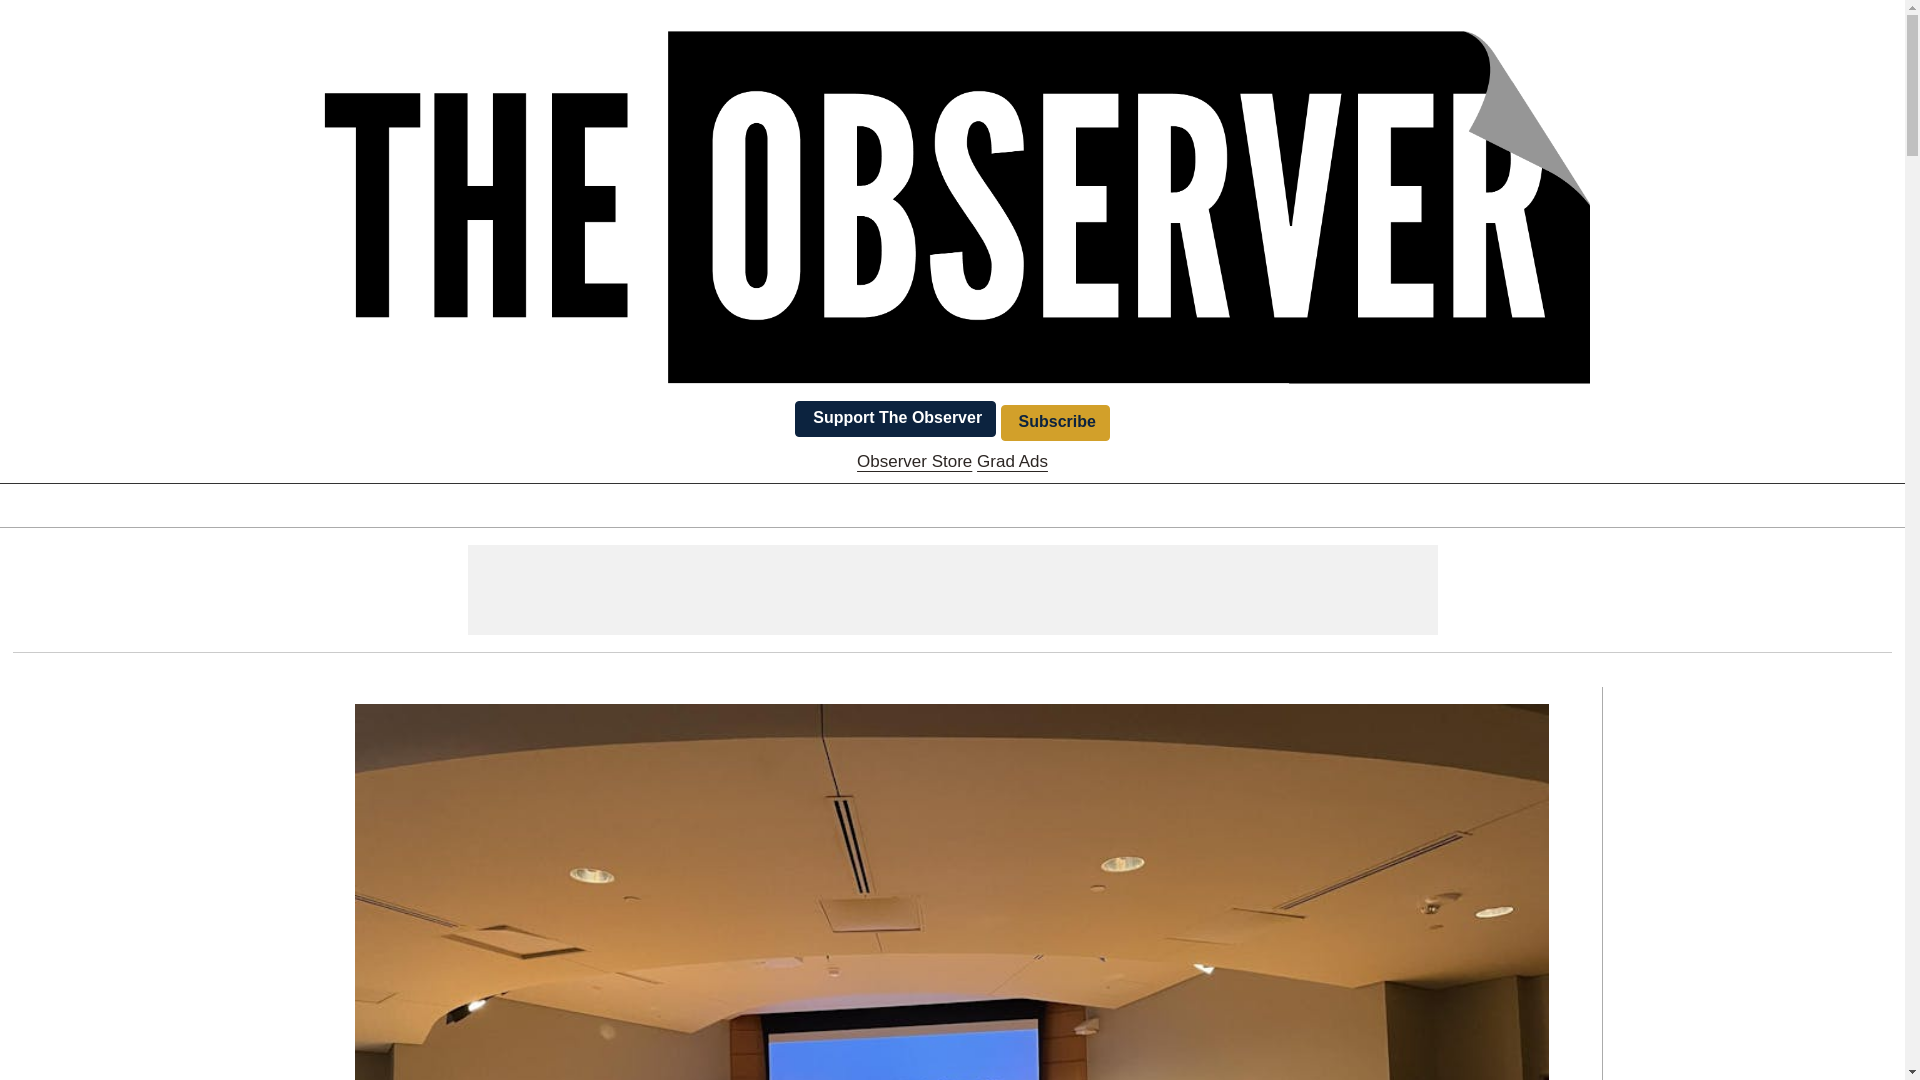 This screenshot has width=1920, height=1080. I want to click on Grad Ads, so click(1012, 461).